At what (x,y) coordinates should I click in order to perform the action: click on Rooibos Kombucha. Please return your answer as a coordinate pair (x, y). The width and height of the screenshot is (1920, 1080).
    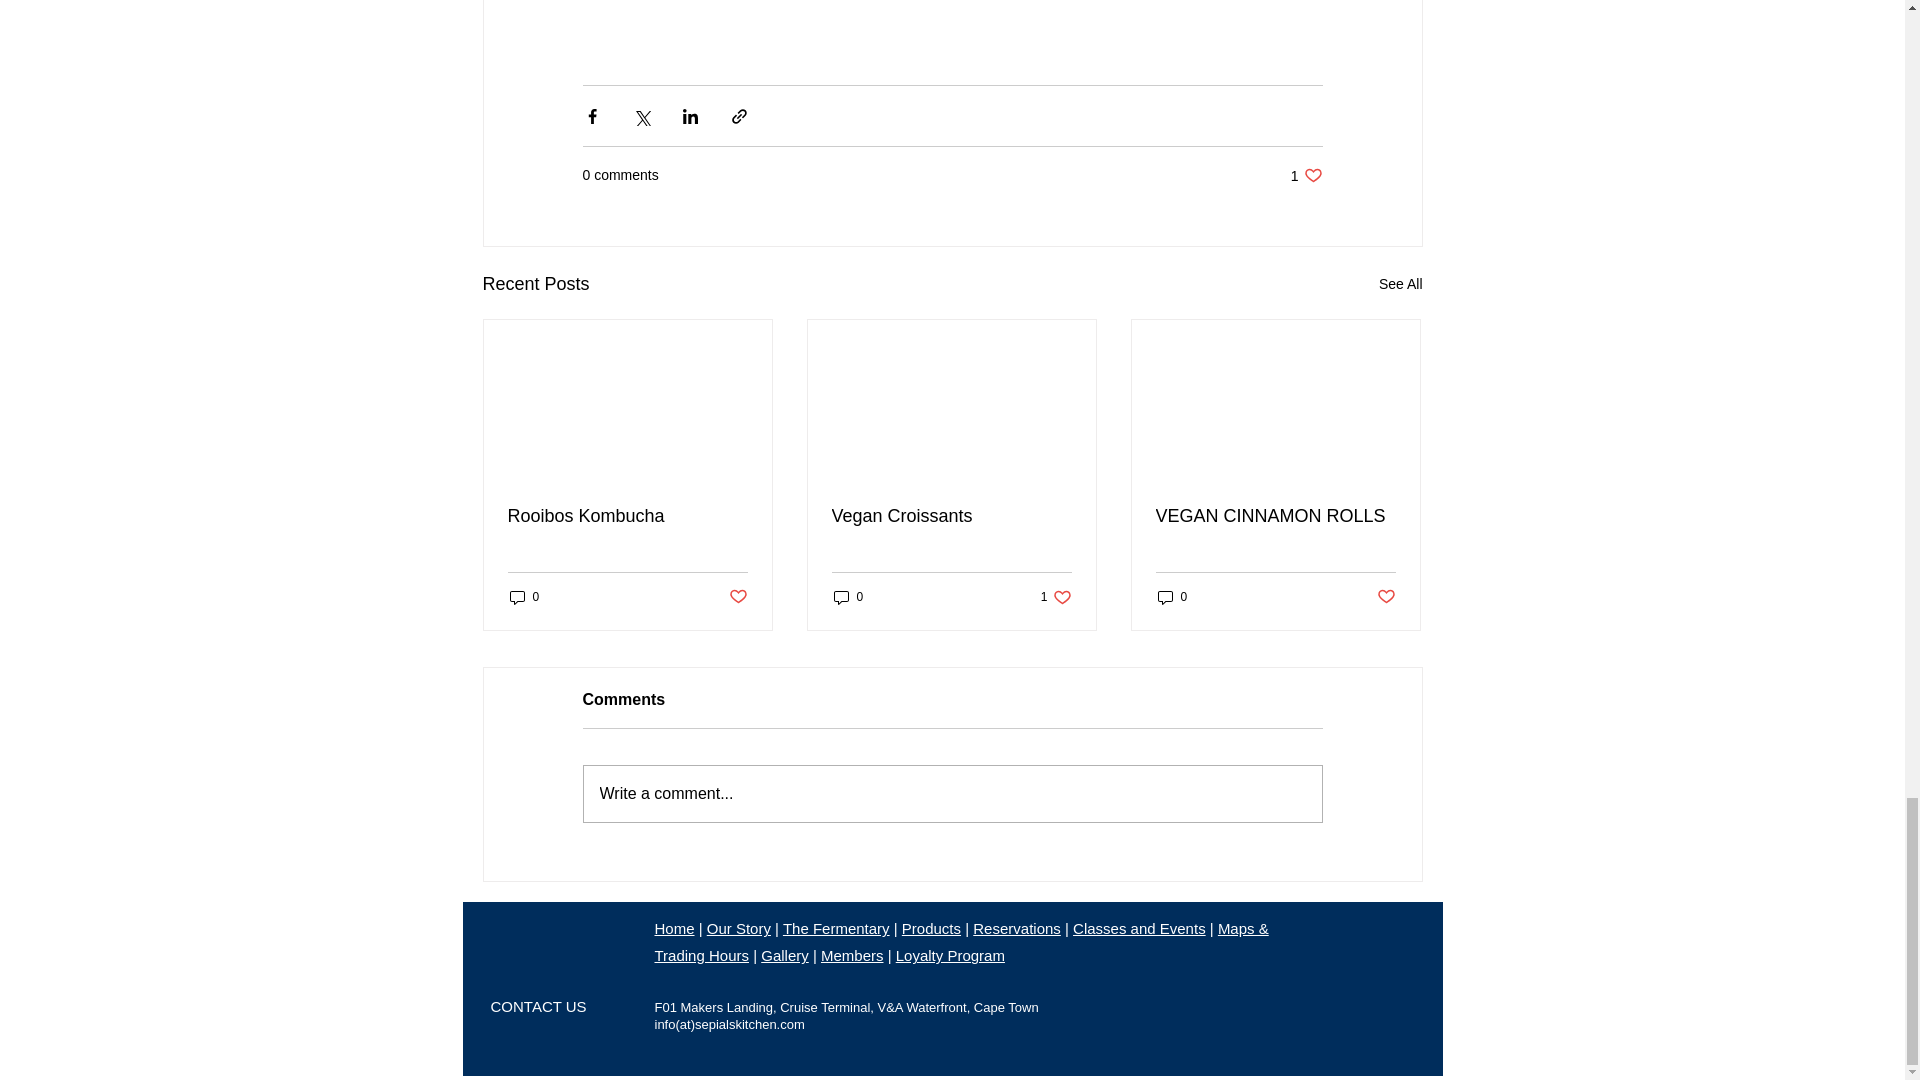
    Looking at the image, I should click on (628, 516).